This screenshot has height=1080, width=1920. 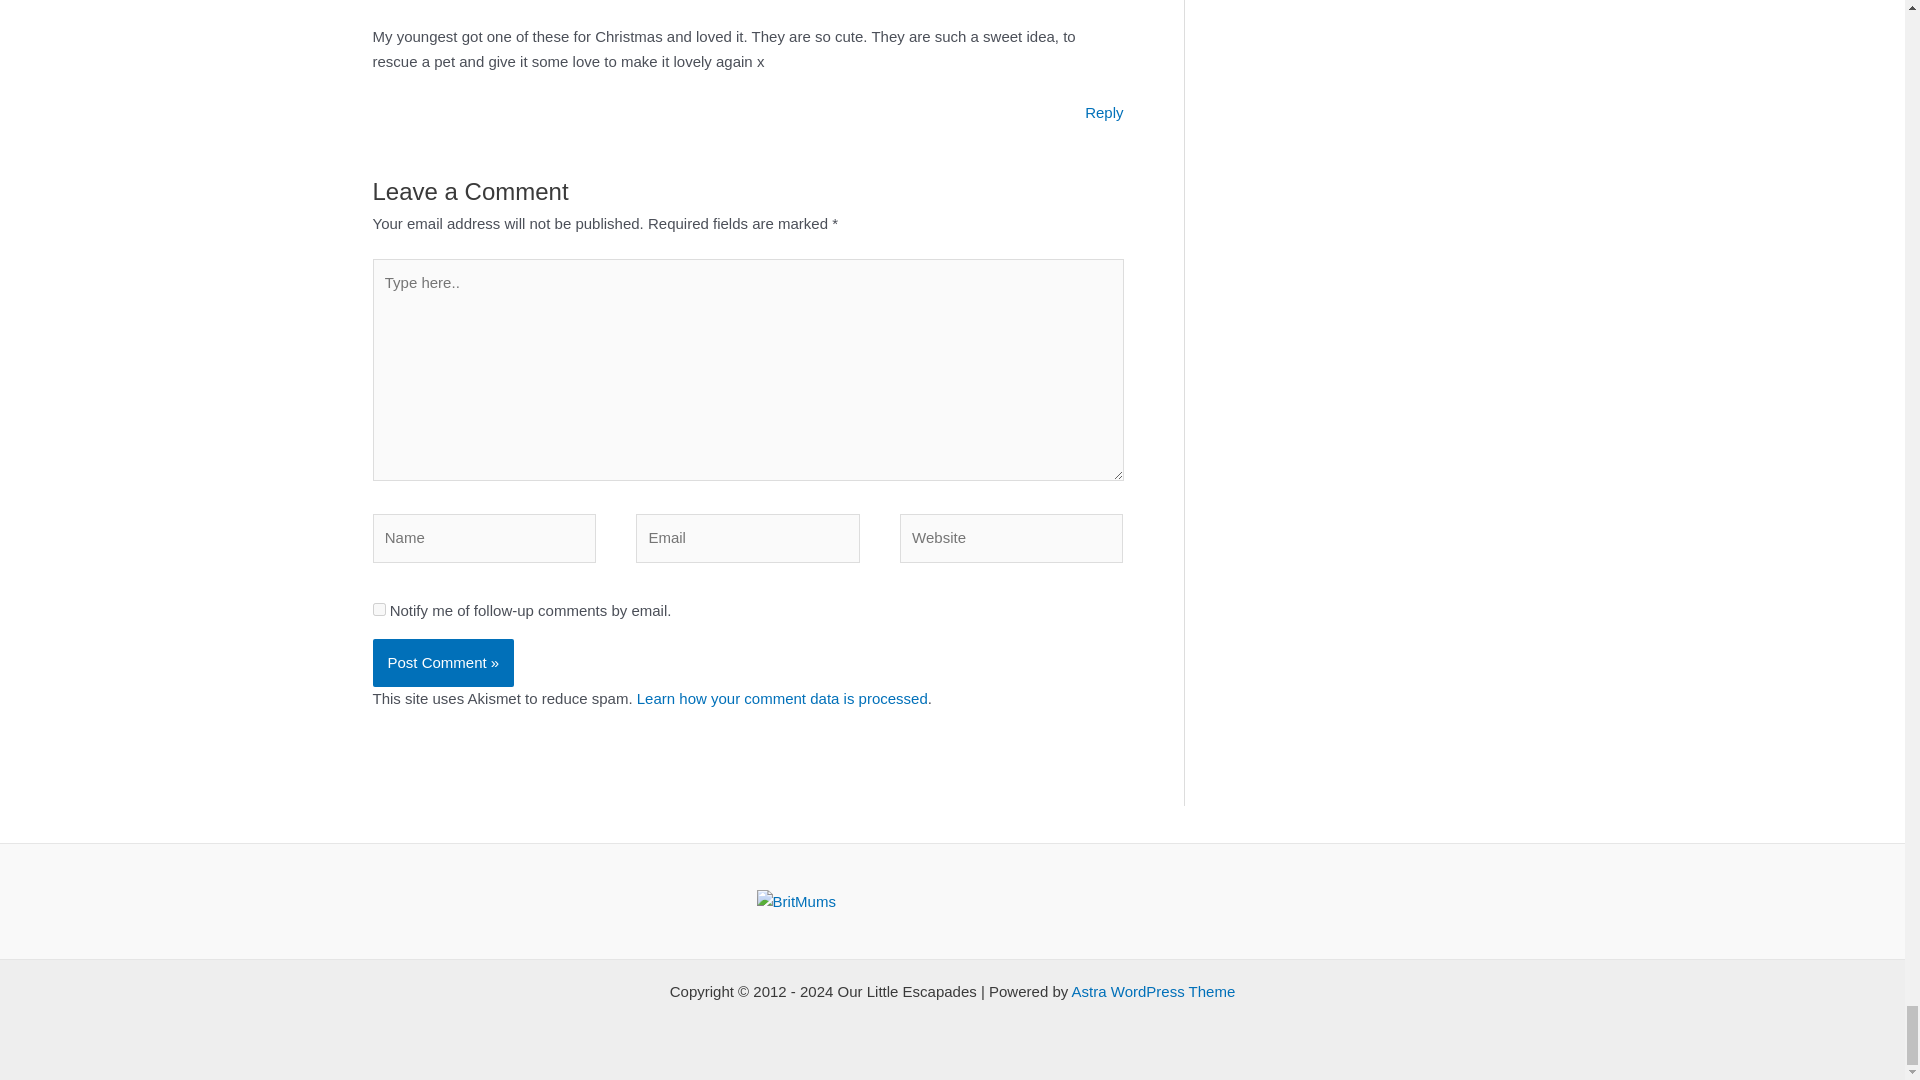 I want to click on BritMums, so click(x=796, y=900).